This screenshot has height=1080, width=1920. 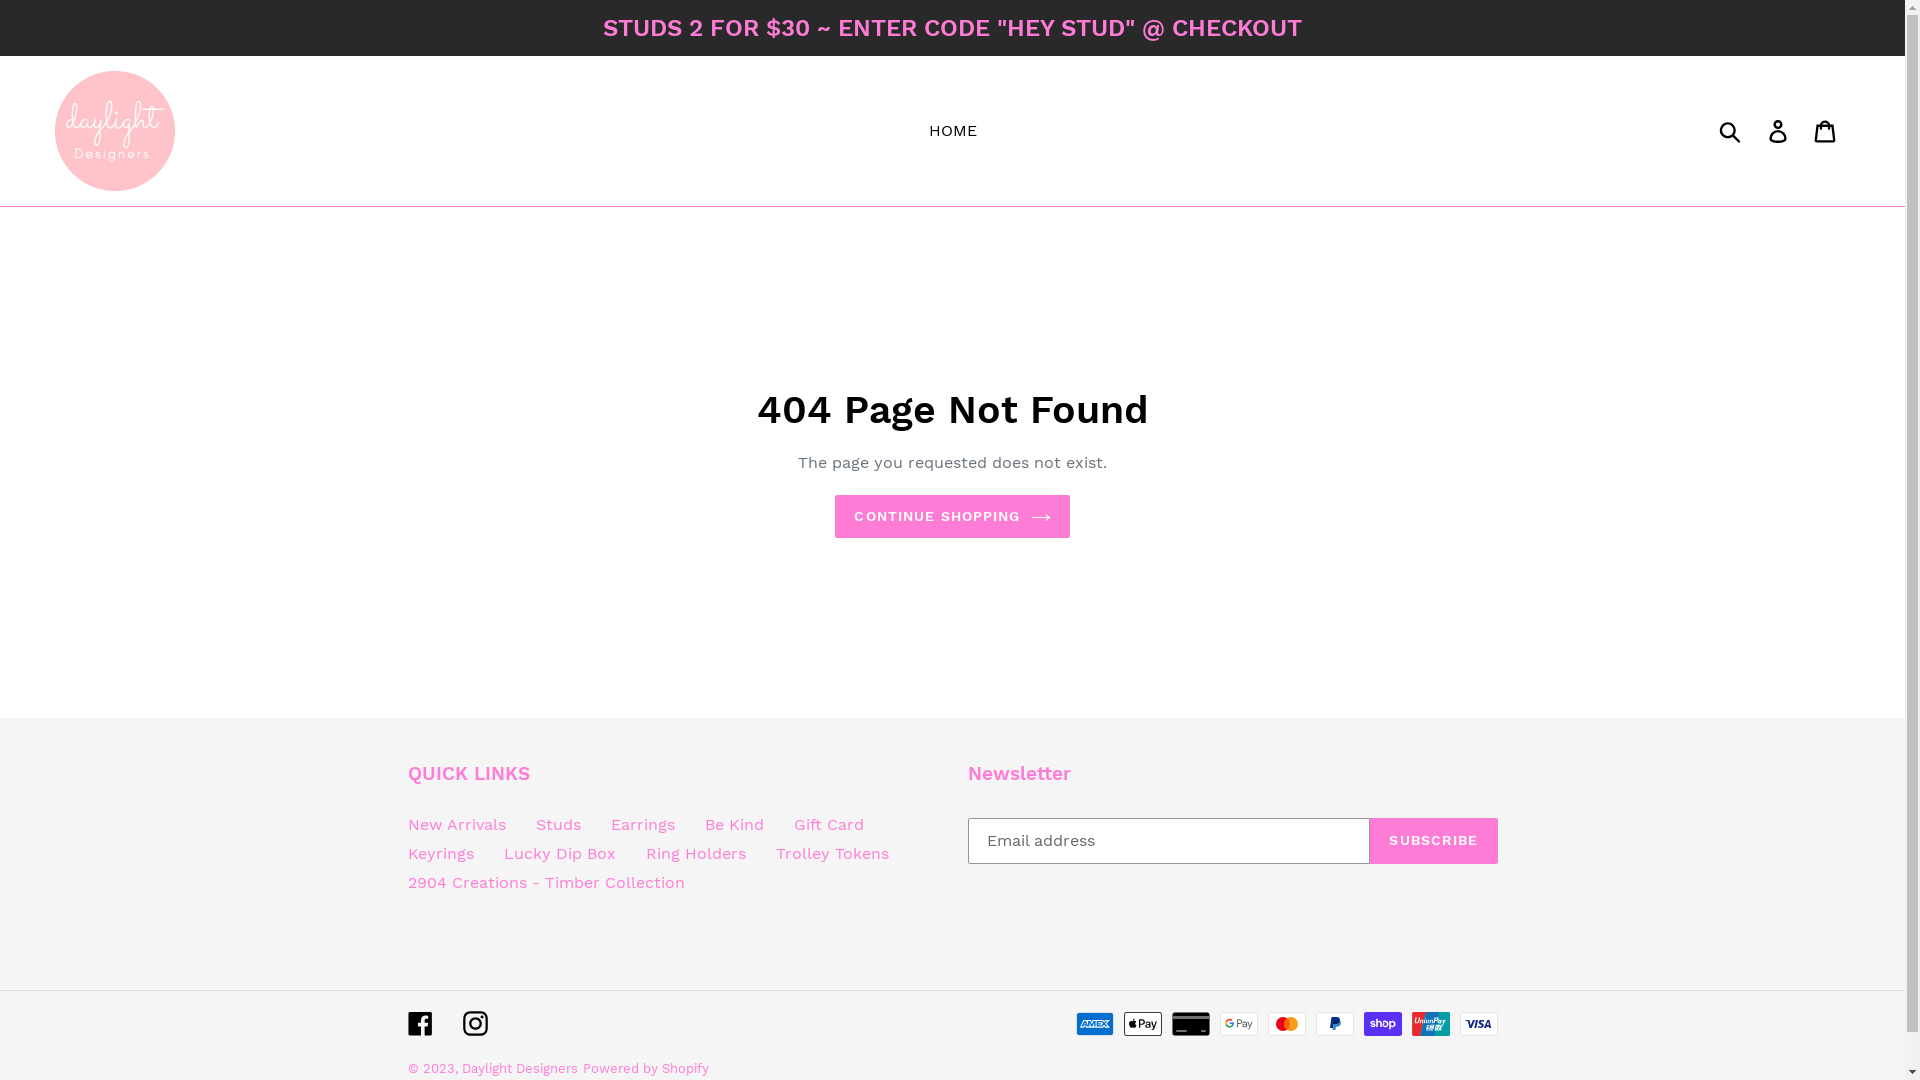 What do you see at coordinates (474, 1024) in the screenshot?
I see `Instagram` at bounding box center [474, 1024].